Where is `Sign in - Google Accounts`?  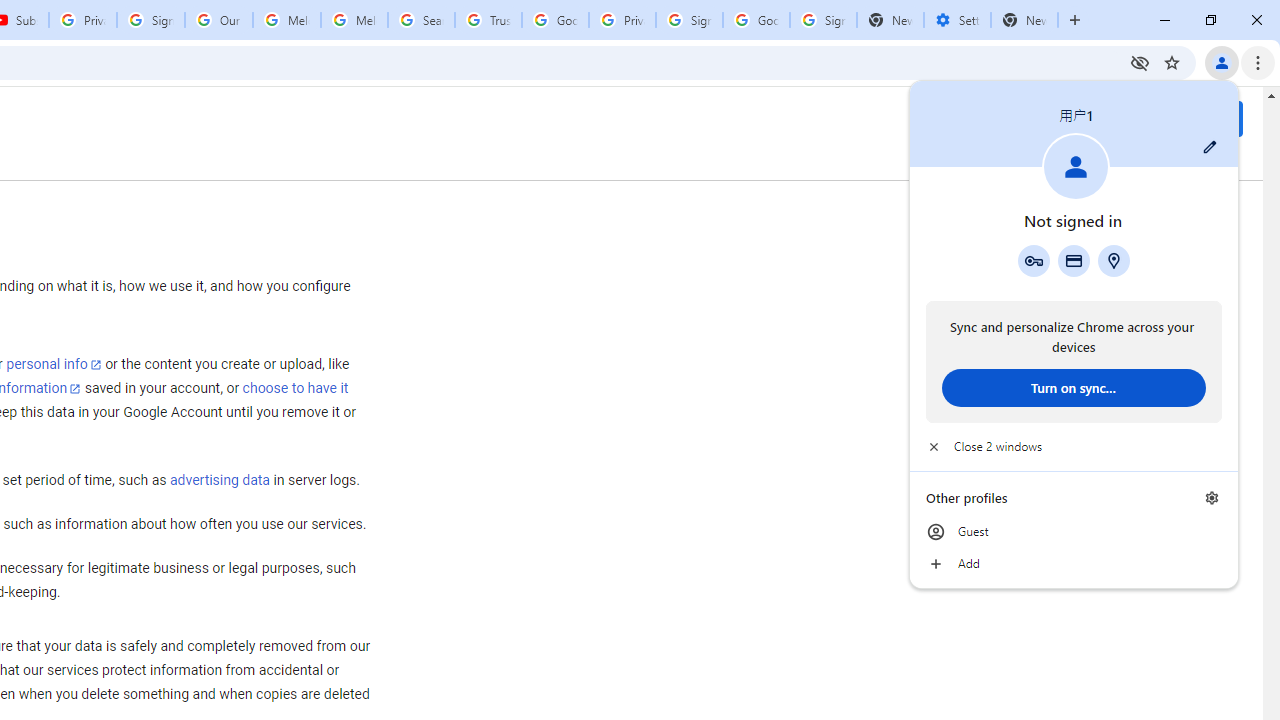
Sign in - Google Accounts is located at coordinates (689, 20).